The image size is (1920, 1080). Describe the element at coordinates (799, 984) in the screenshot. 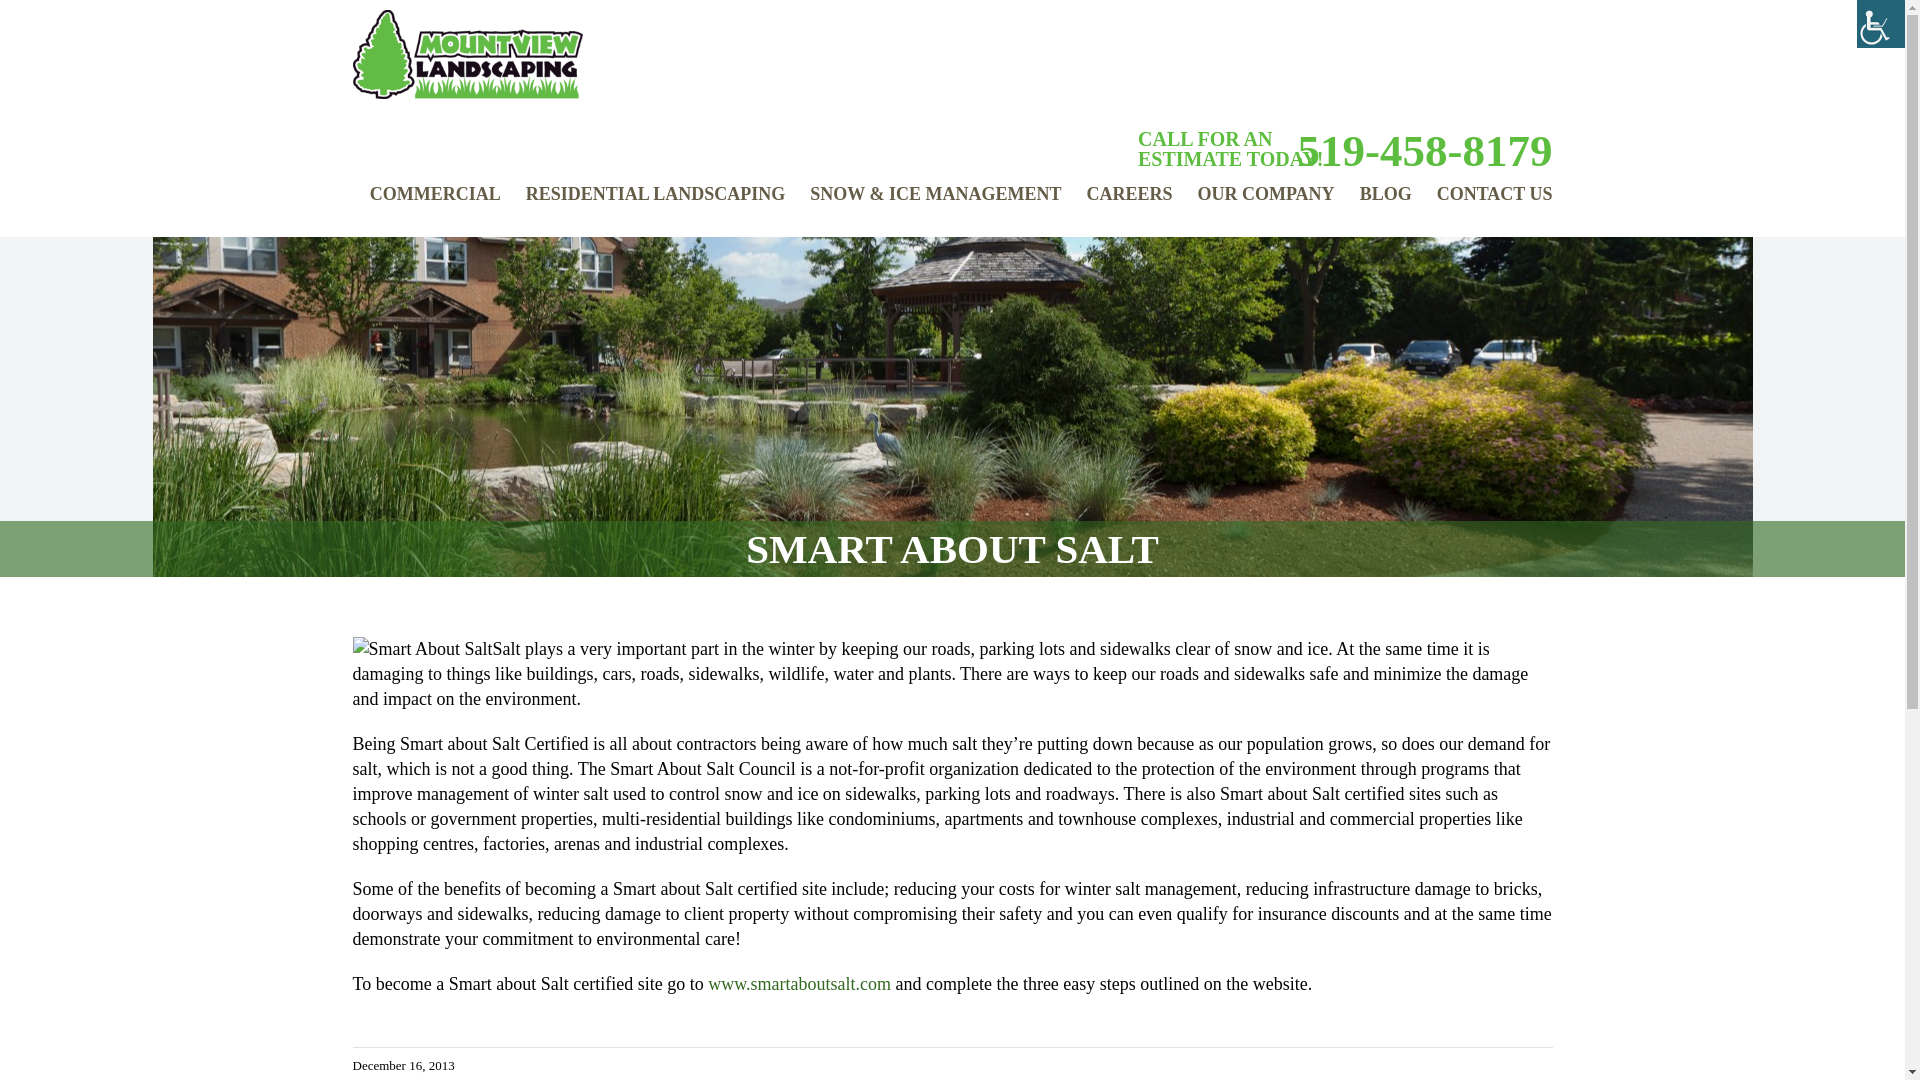

I see `www.smartaboutsalt.com` at that location.